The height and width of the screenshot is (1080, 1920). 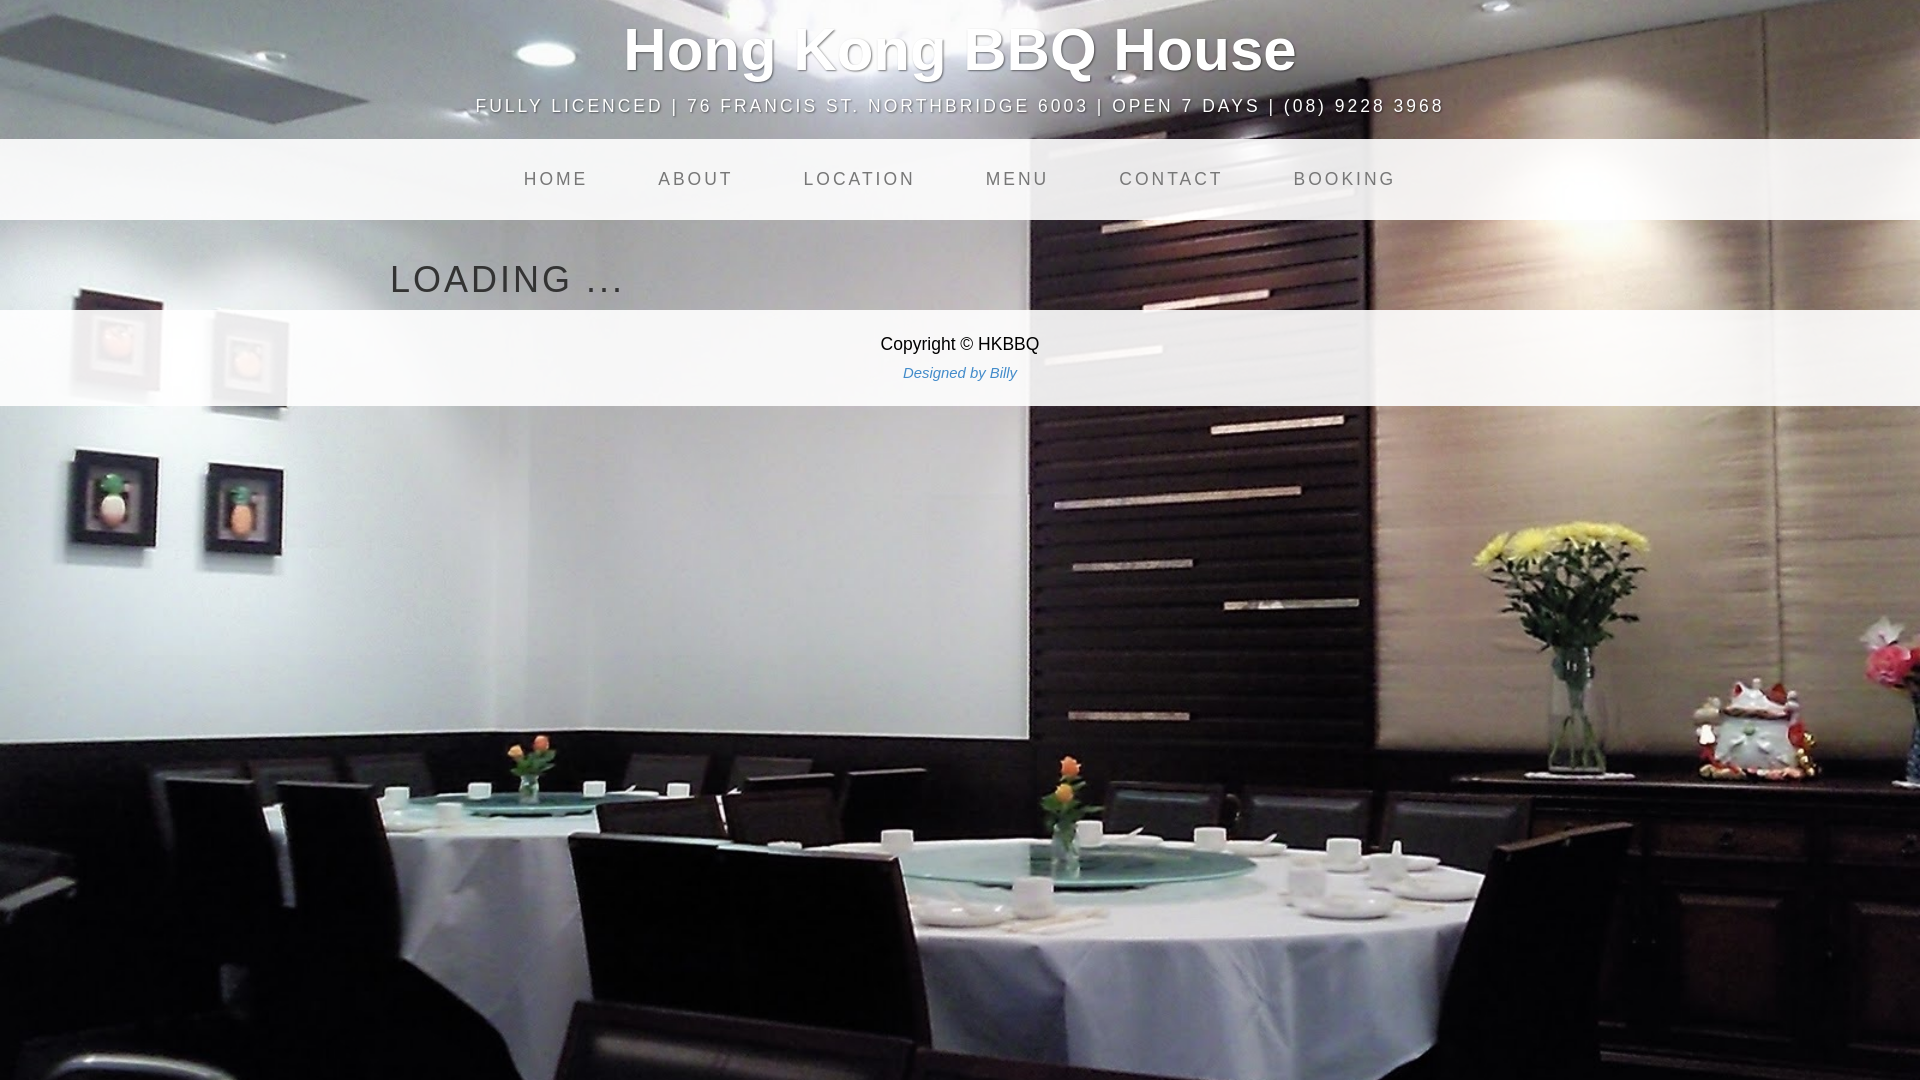 I want to click on LOCATION, so click(x=860, y=180).